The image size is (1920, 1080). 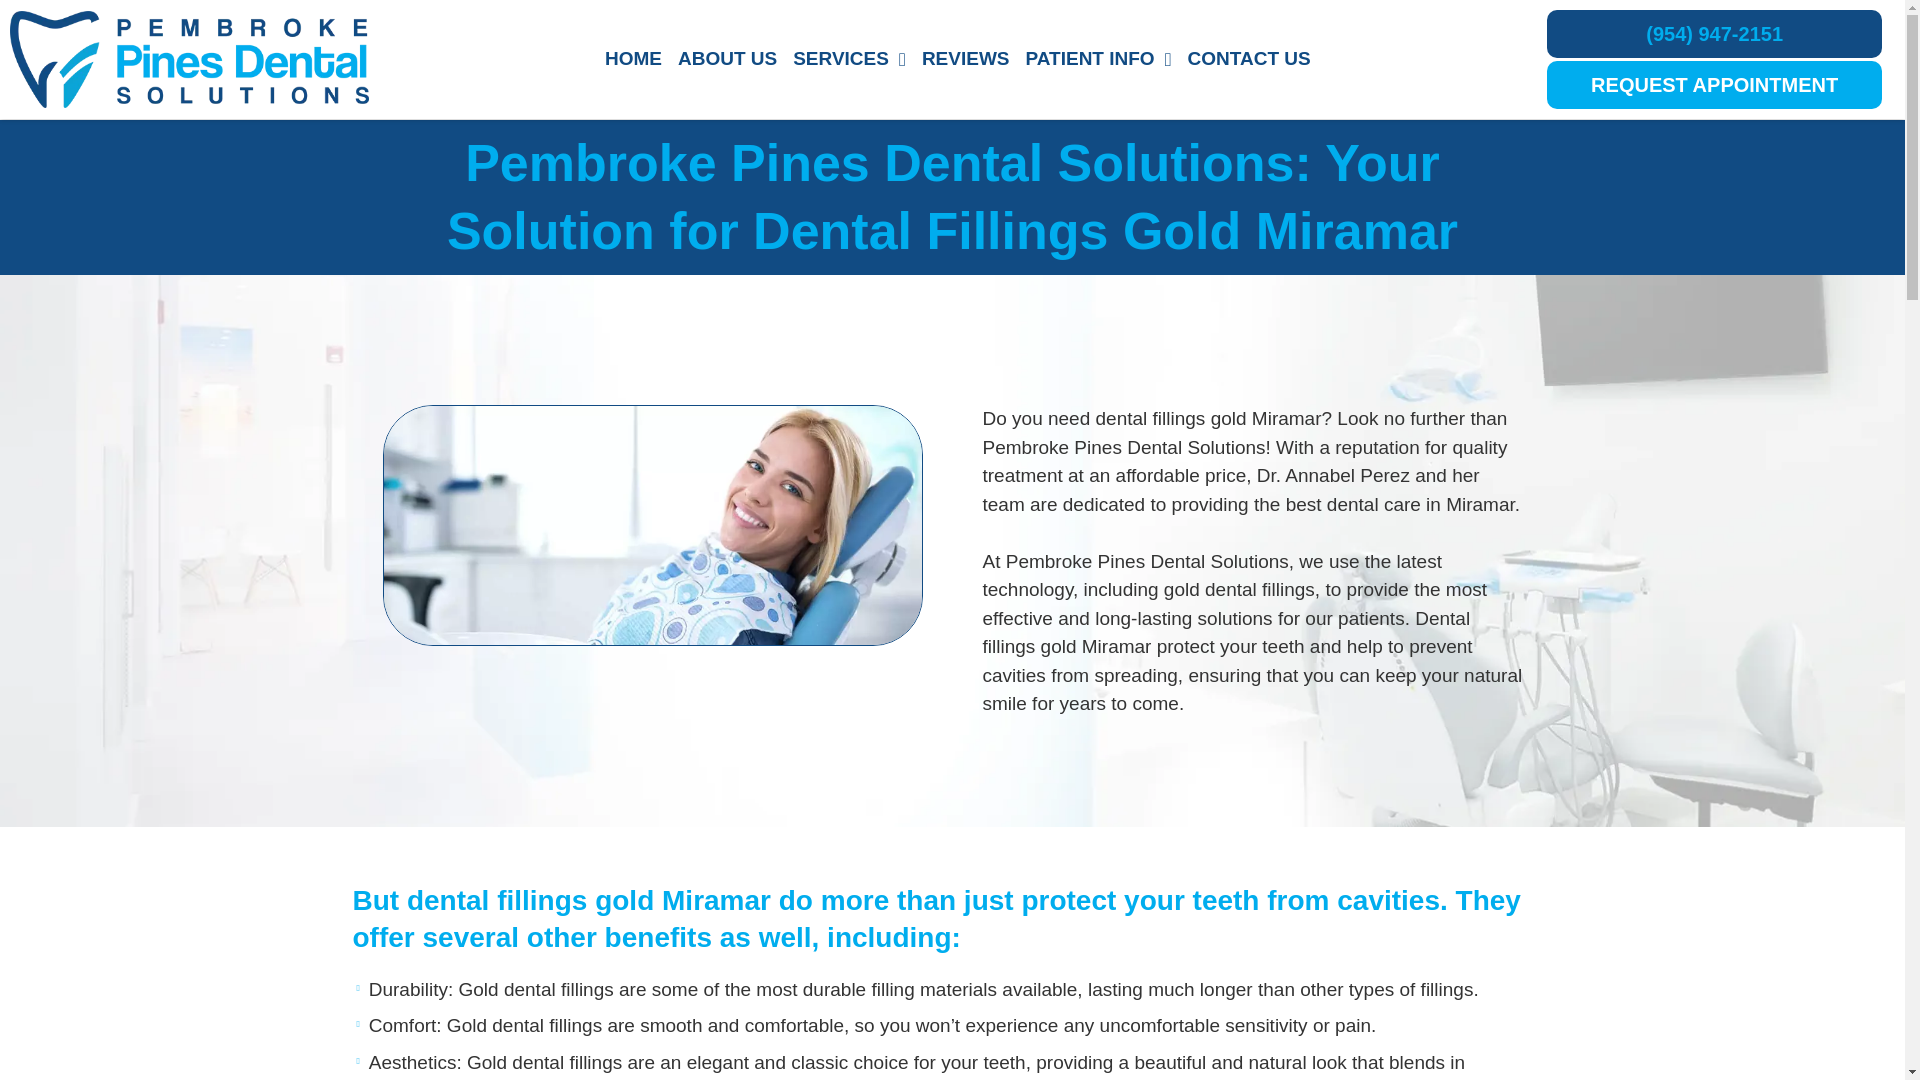 I want to click on HOME, so click(x=634, y=59).